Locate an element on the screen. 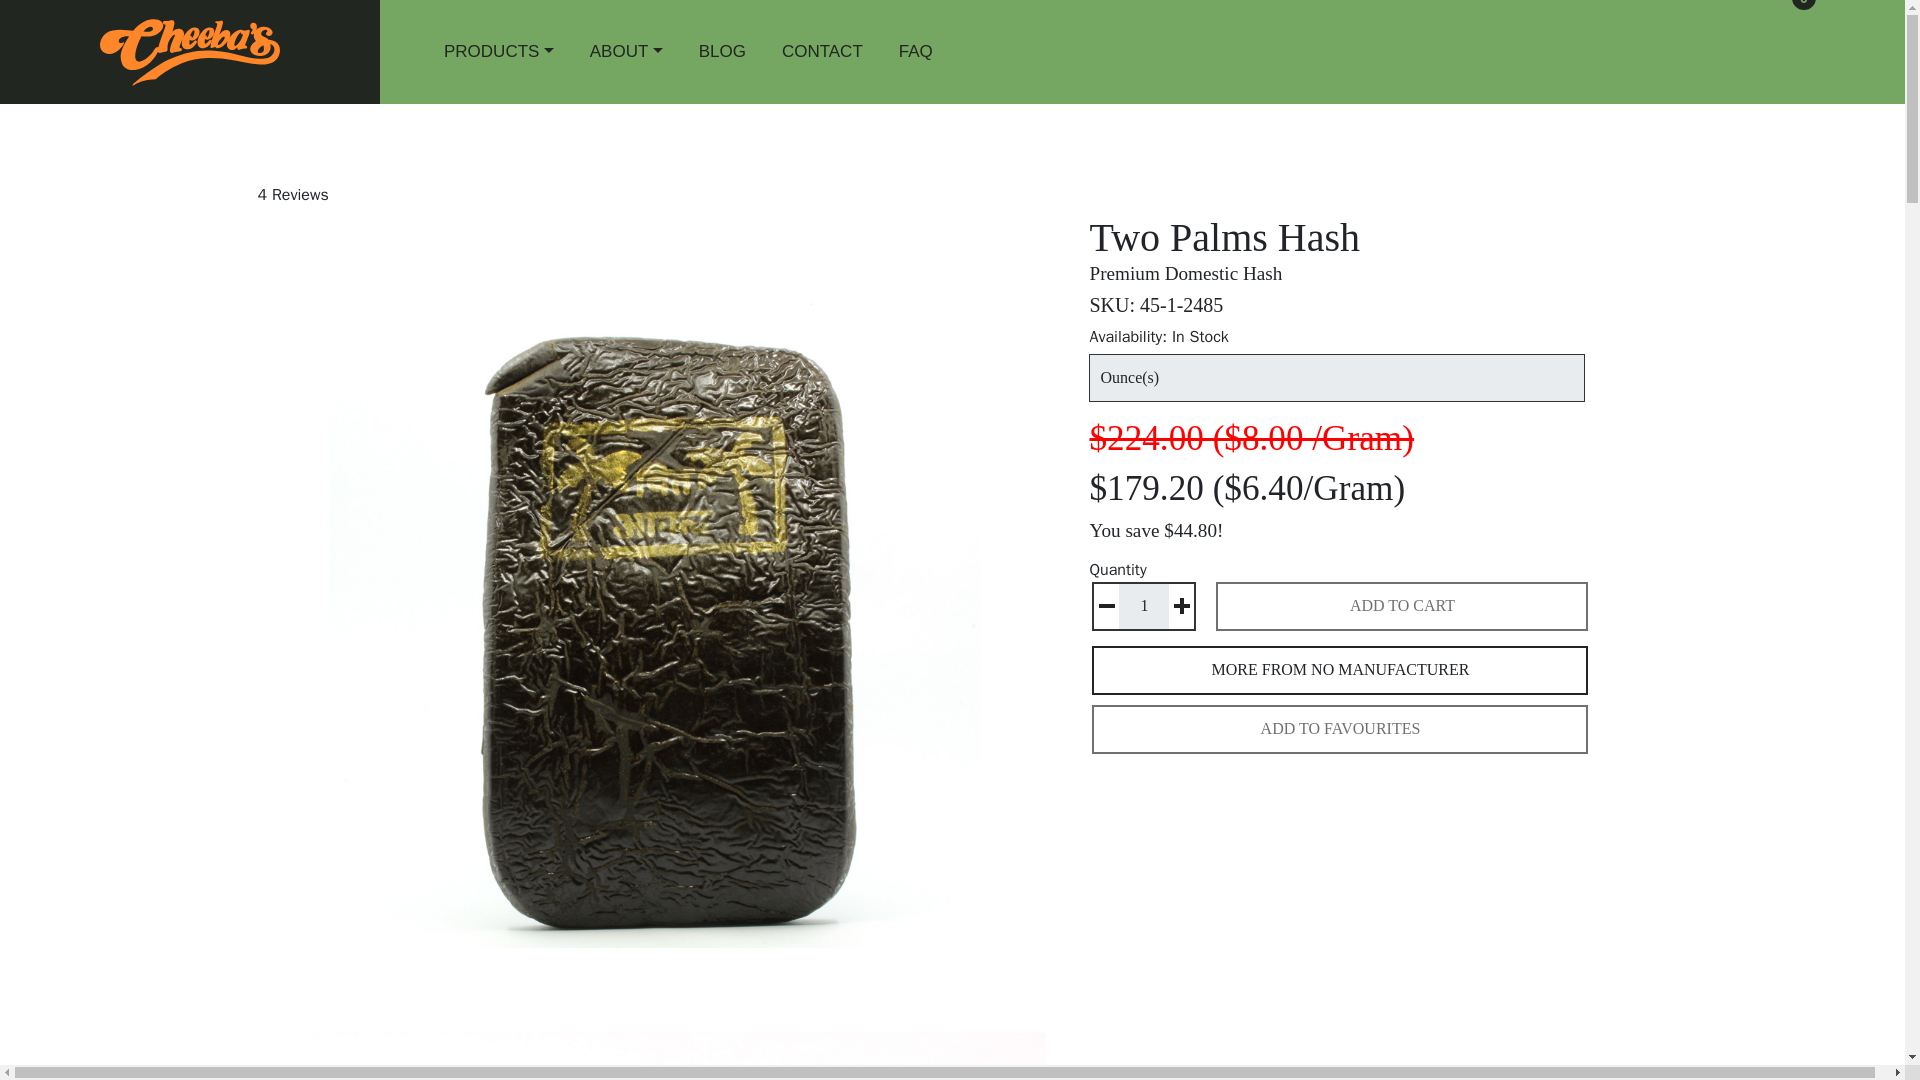 The height and width of the screenshot is (1080, 1920). Add to Cart is located at coordinates (1401, 606).